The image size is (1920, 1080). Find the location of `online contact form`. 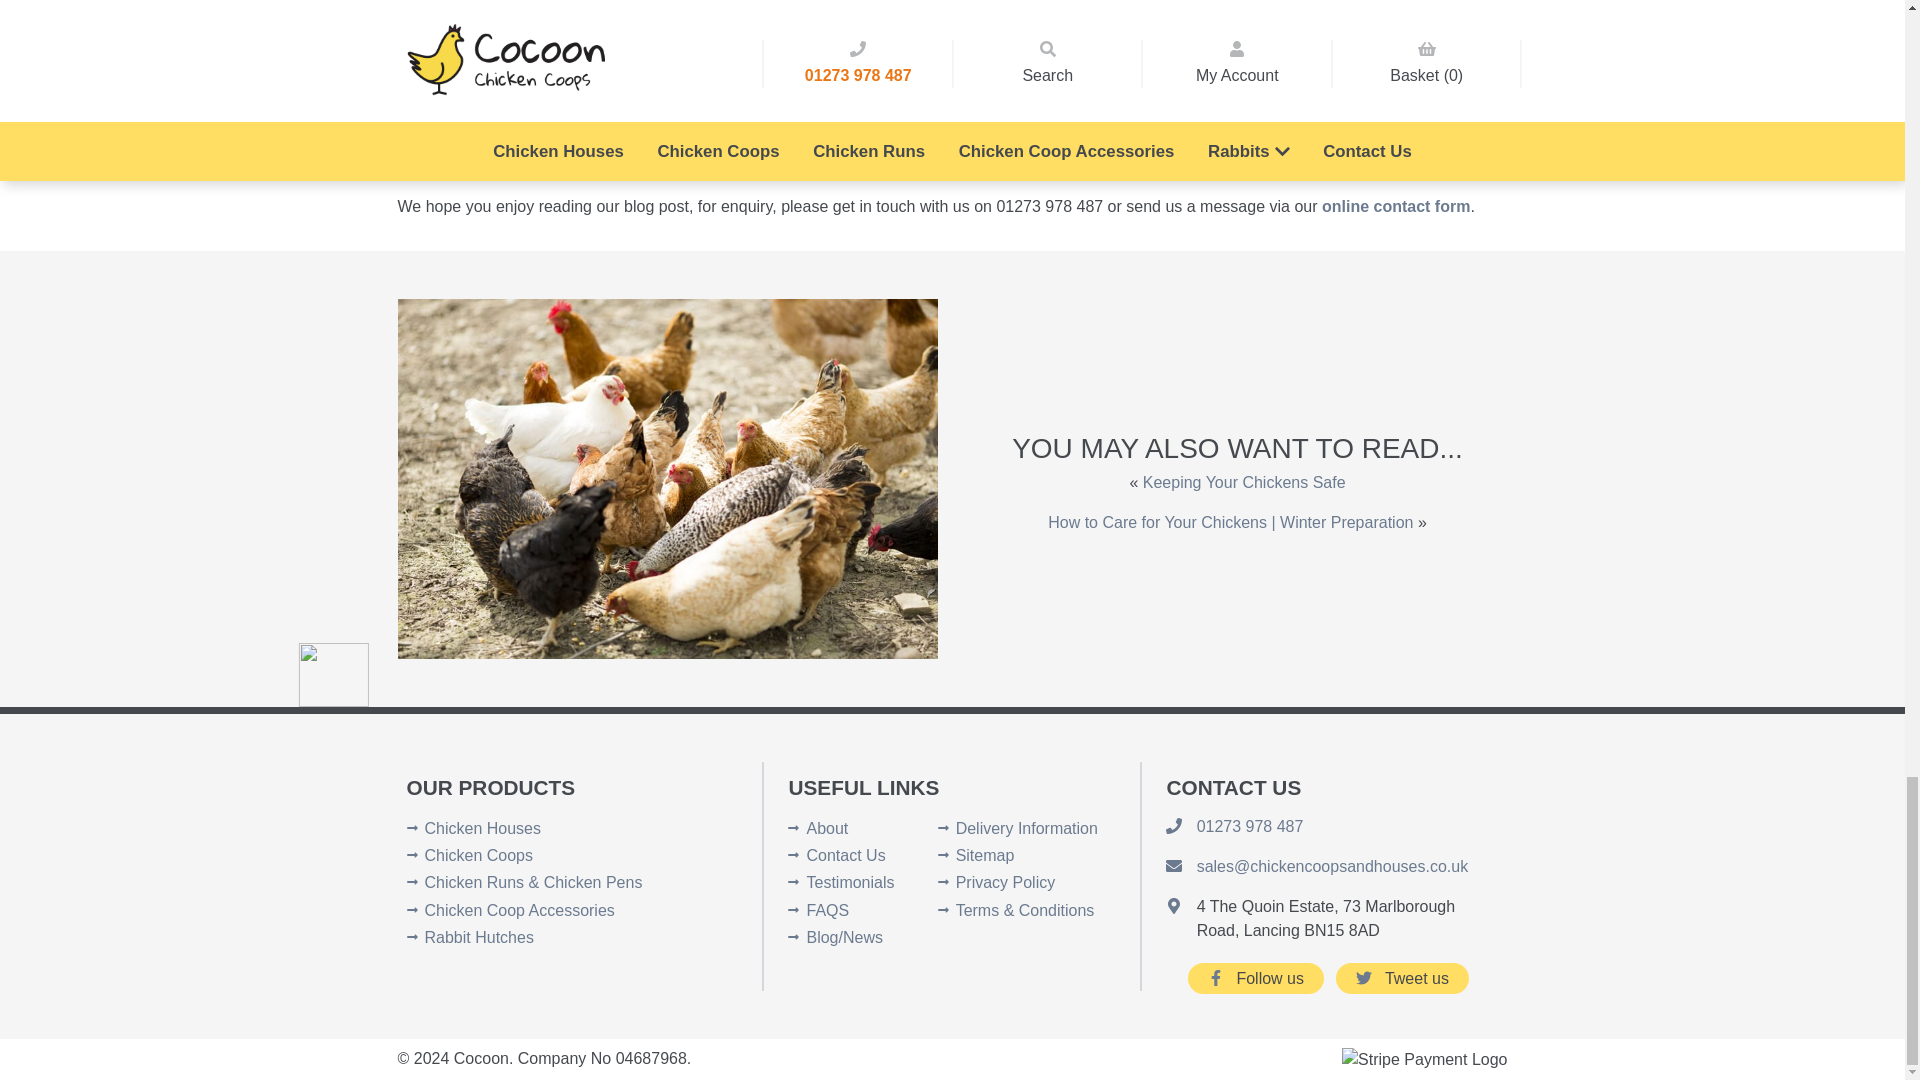

online contact form is located at coordinates (1396, 206).